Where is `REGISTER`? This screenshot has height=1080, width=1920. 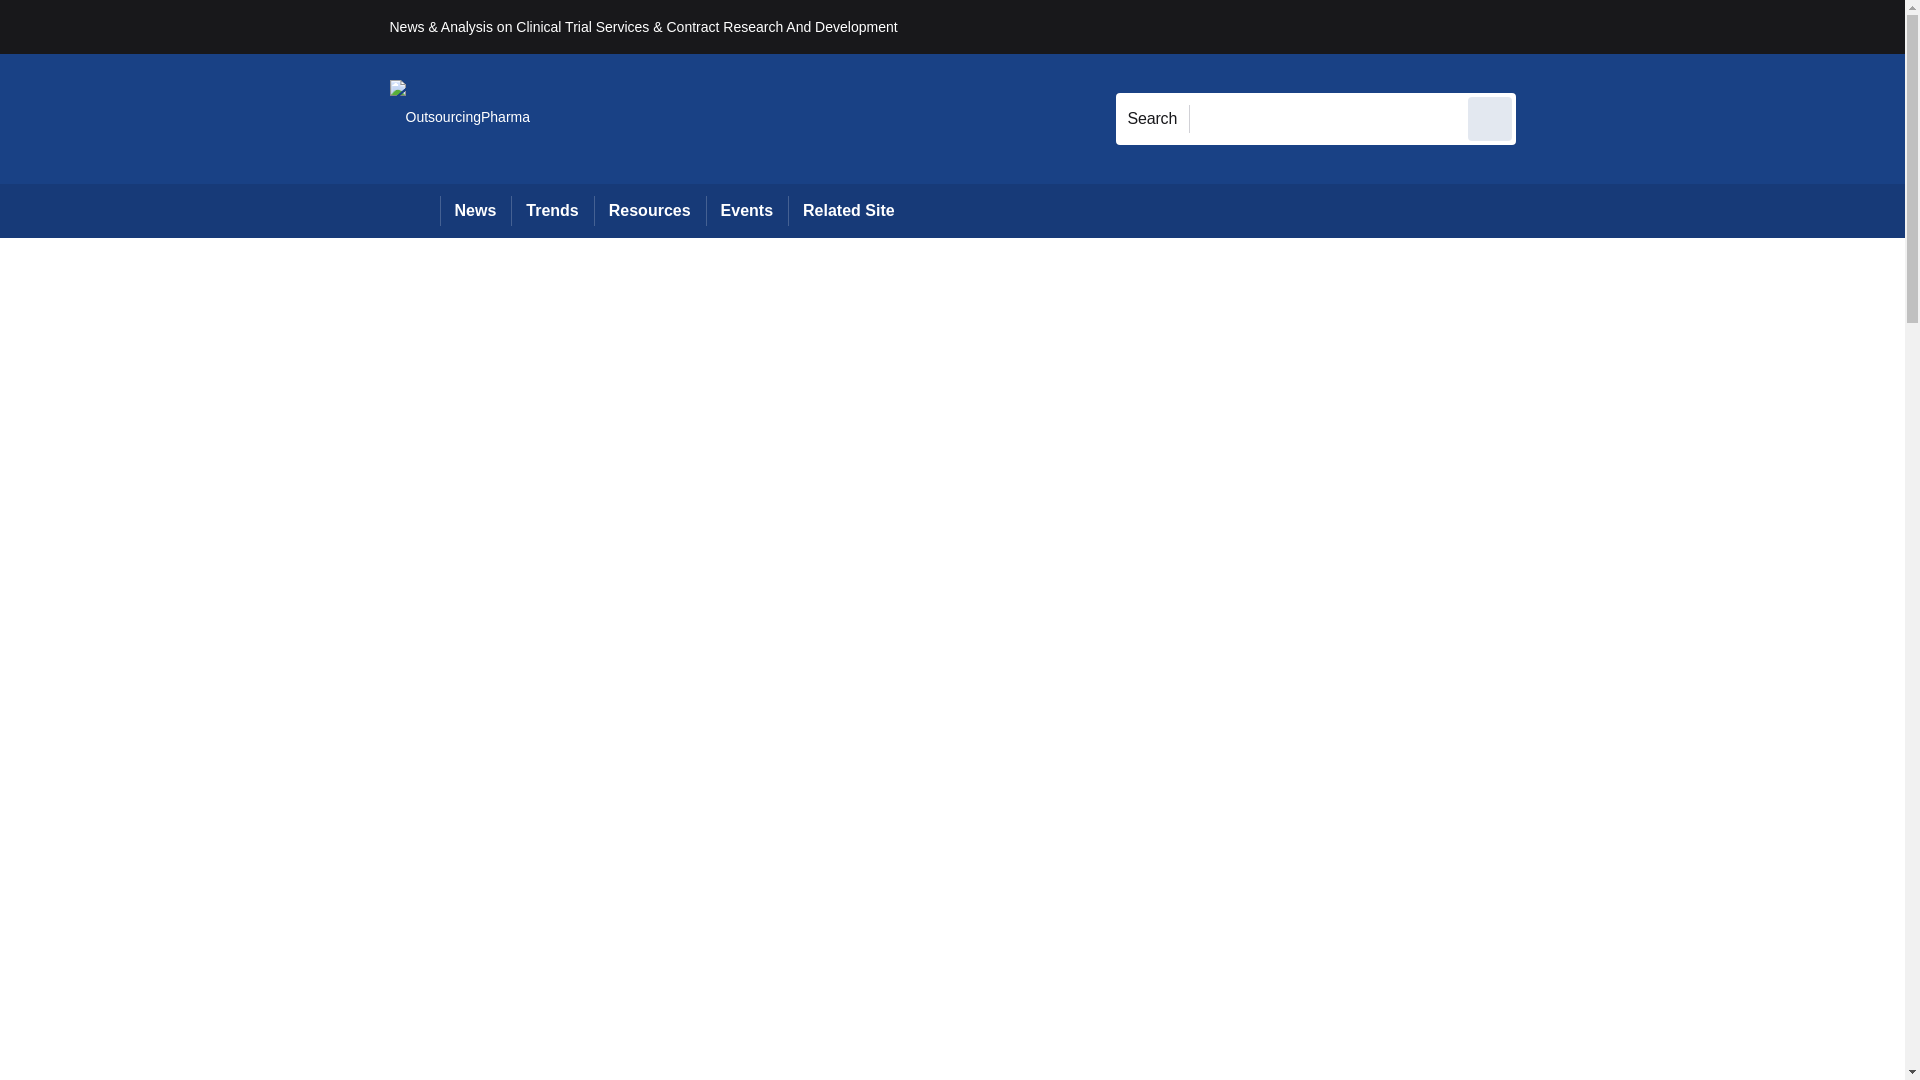 REGISTER is located at coordinates (1649, 26).